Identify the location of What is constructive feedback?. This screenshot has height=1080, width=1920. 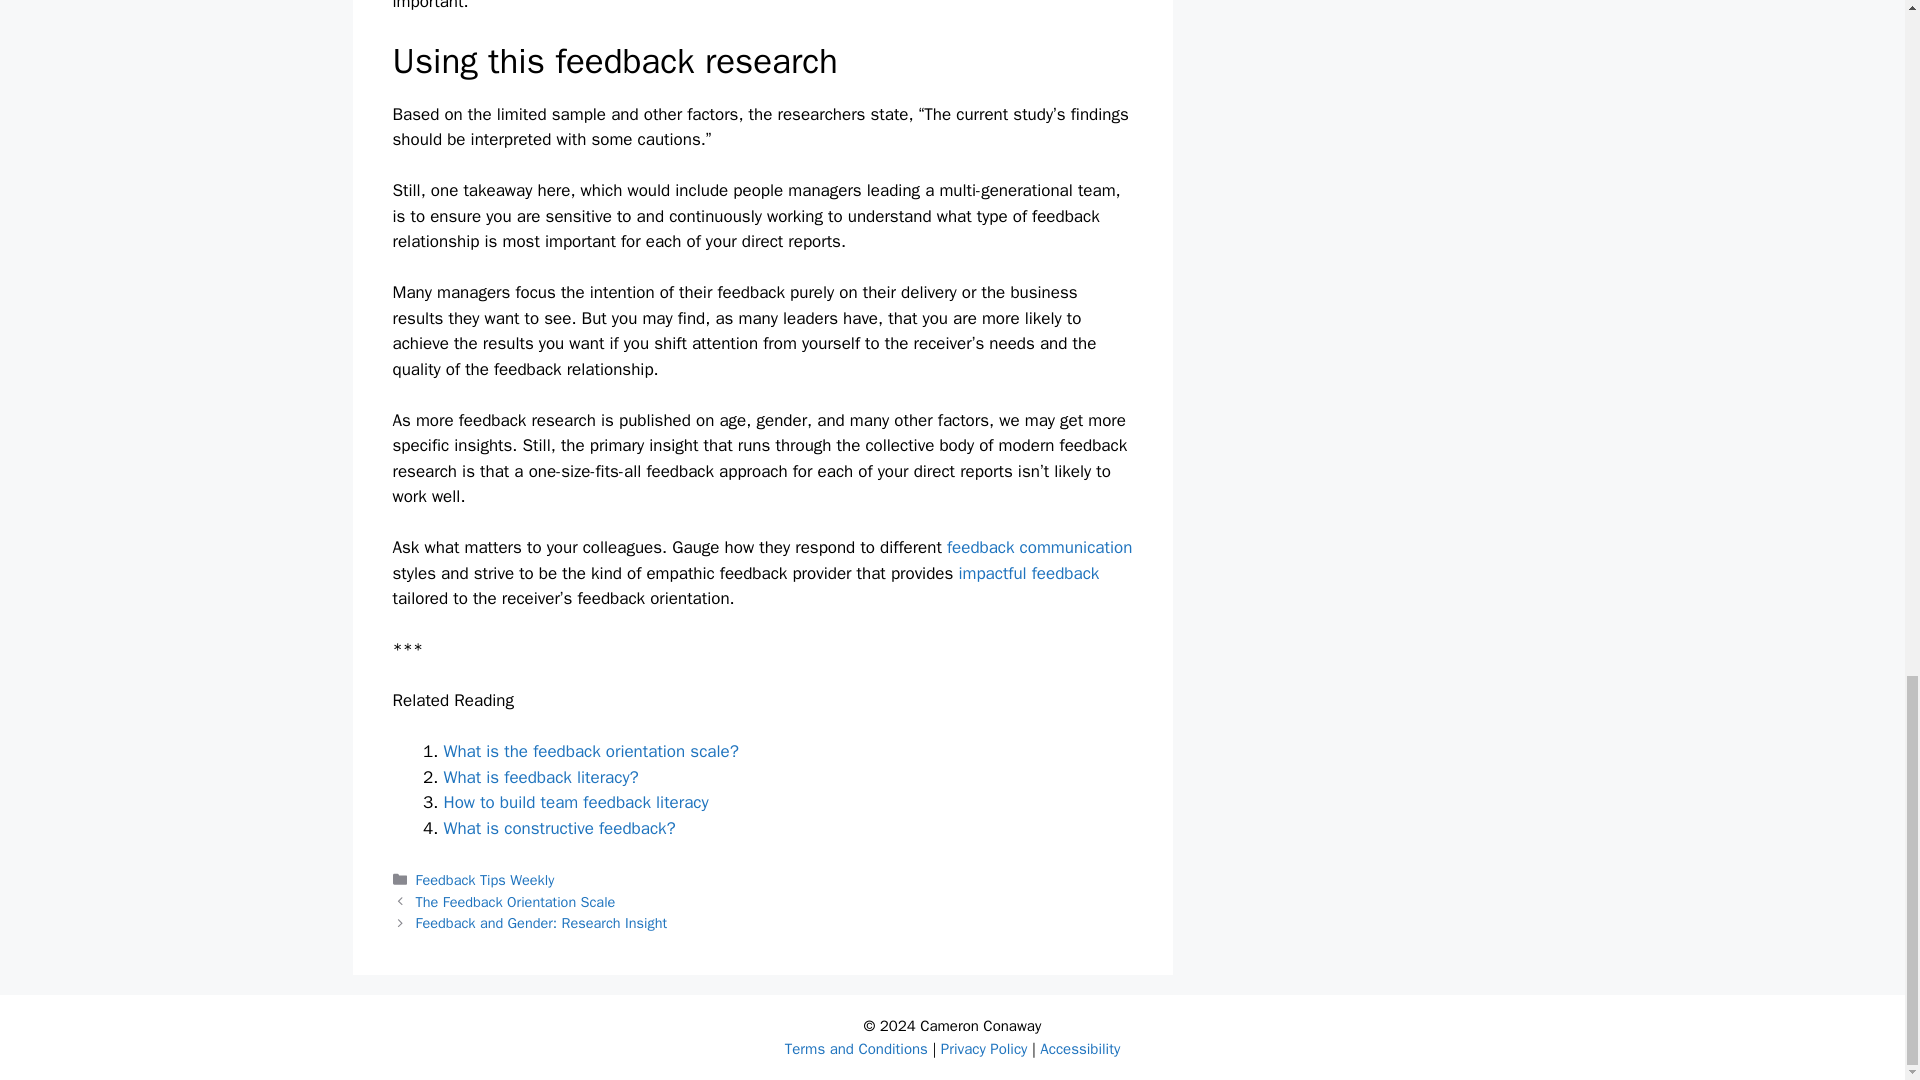
(559, 828).